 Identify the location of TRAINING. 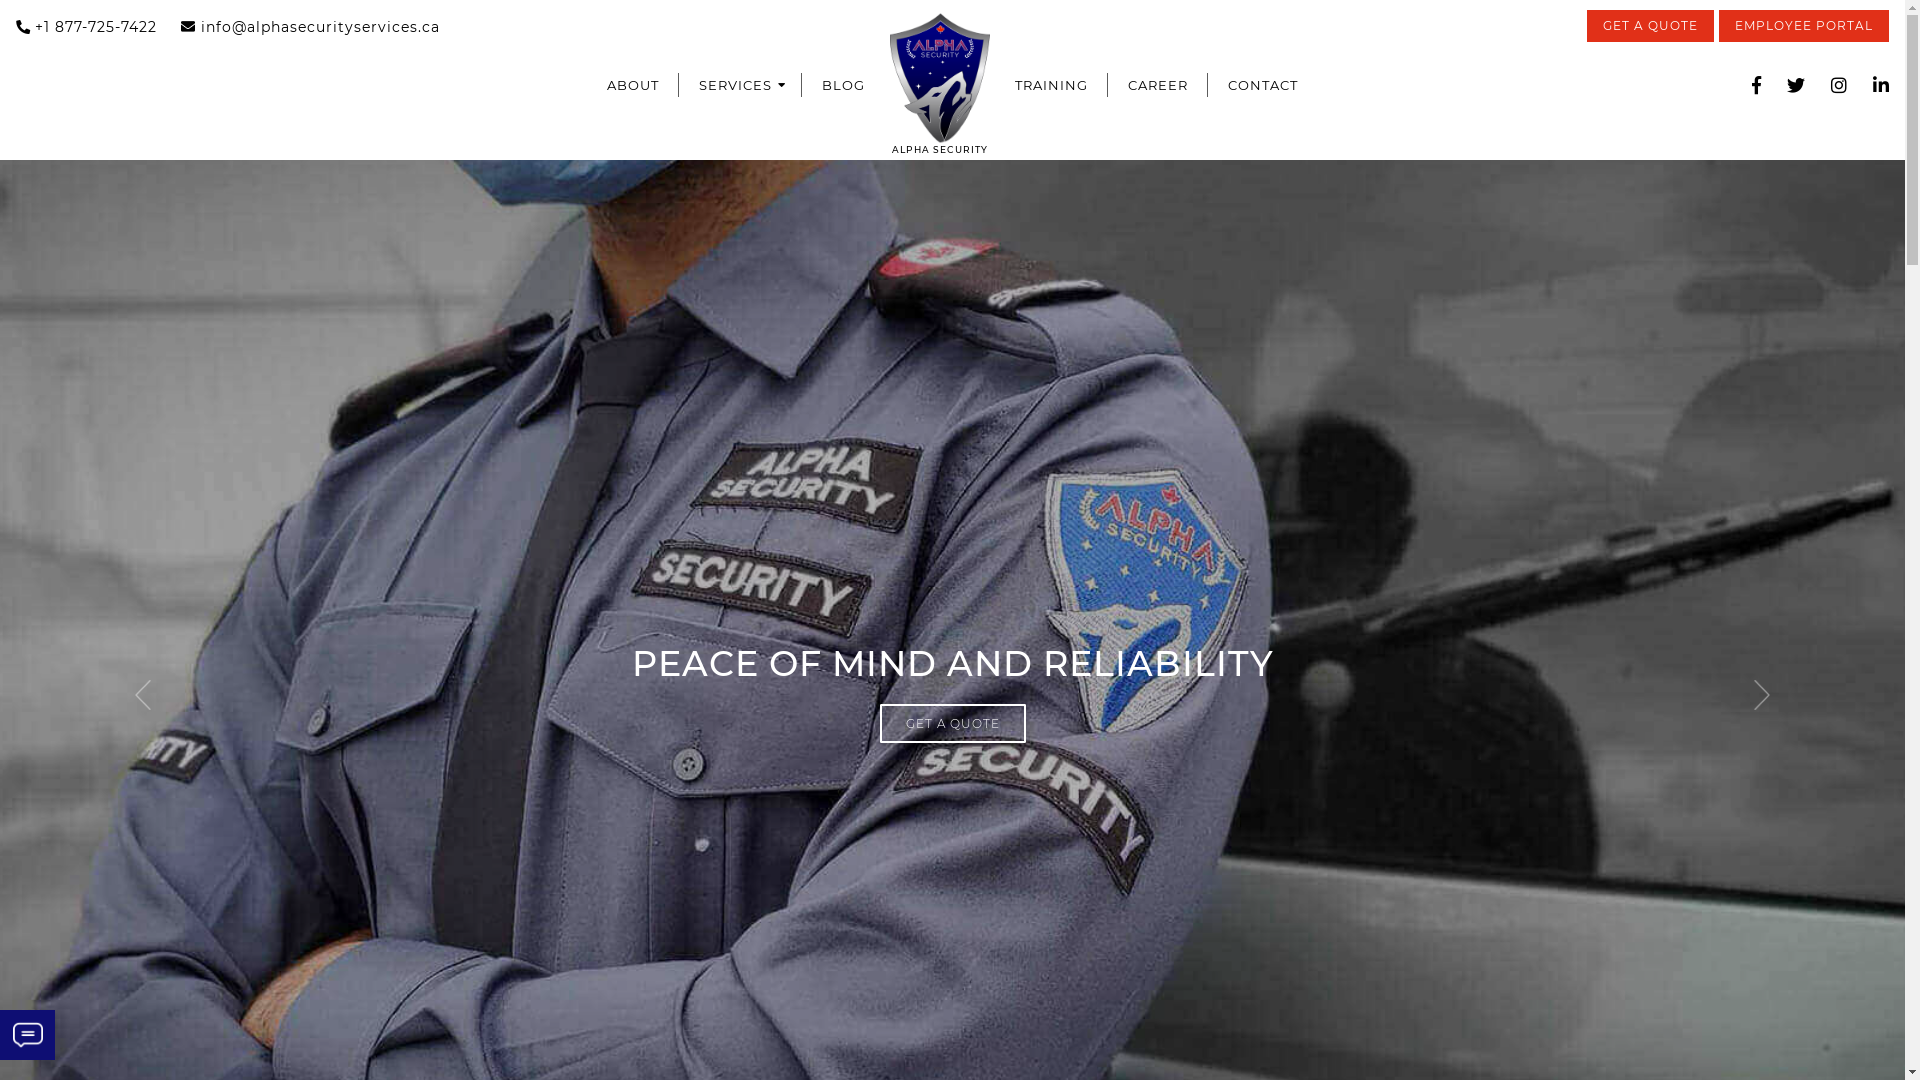
(1052, 85).